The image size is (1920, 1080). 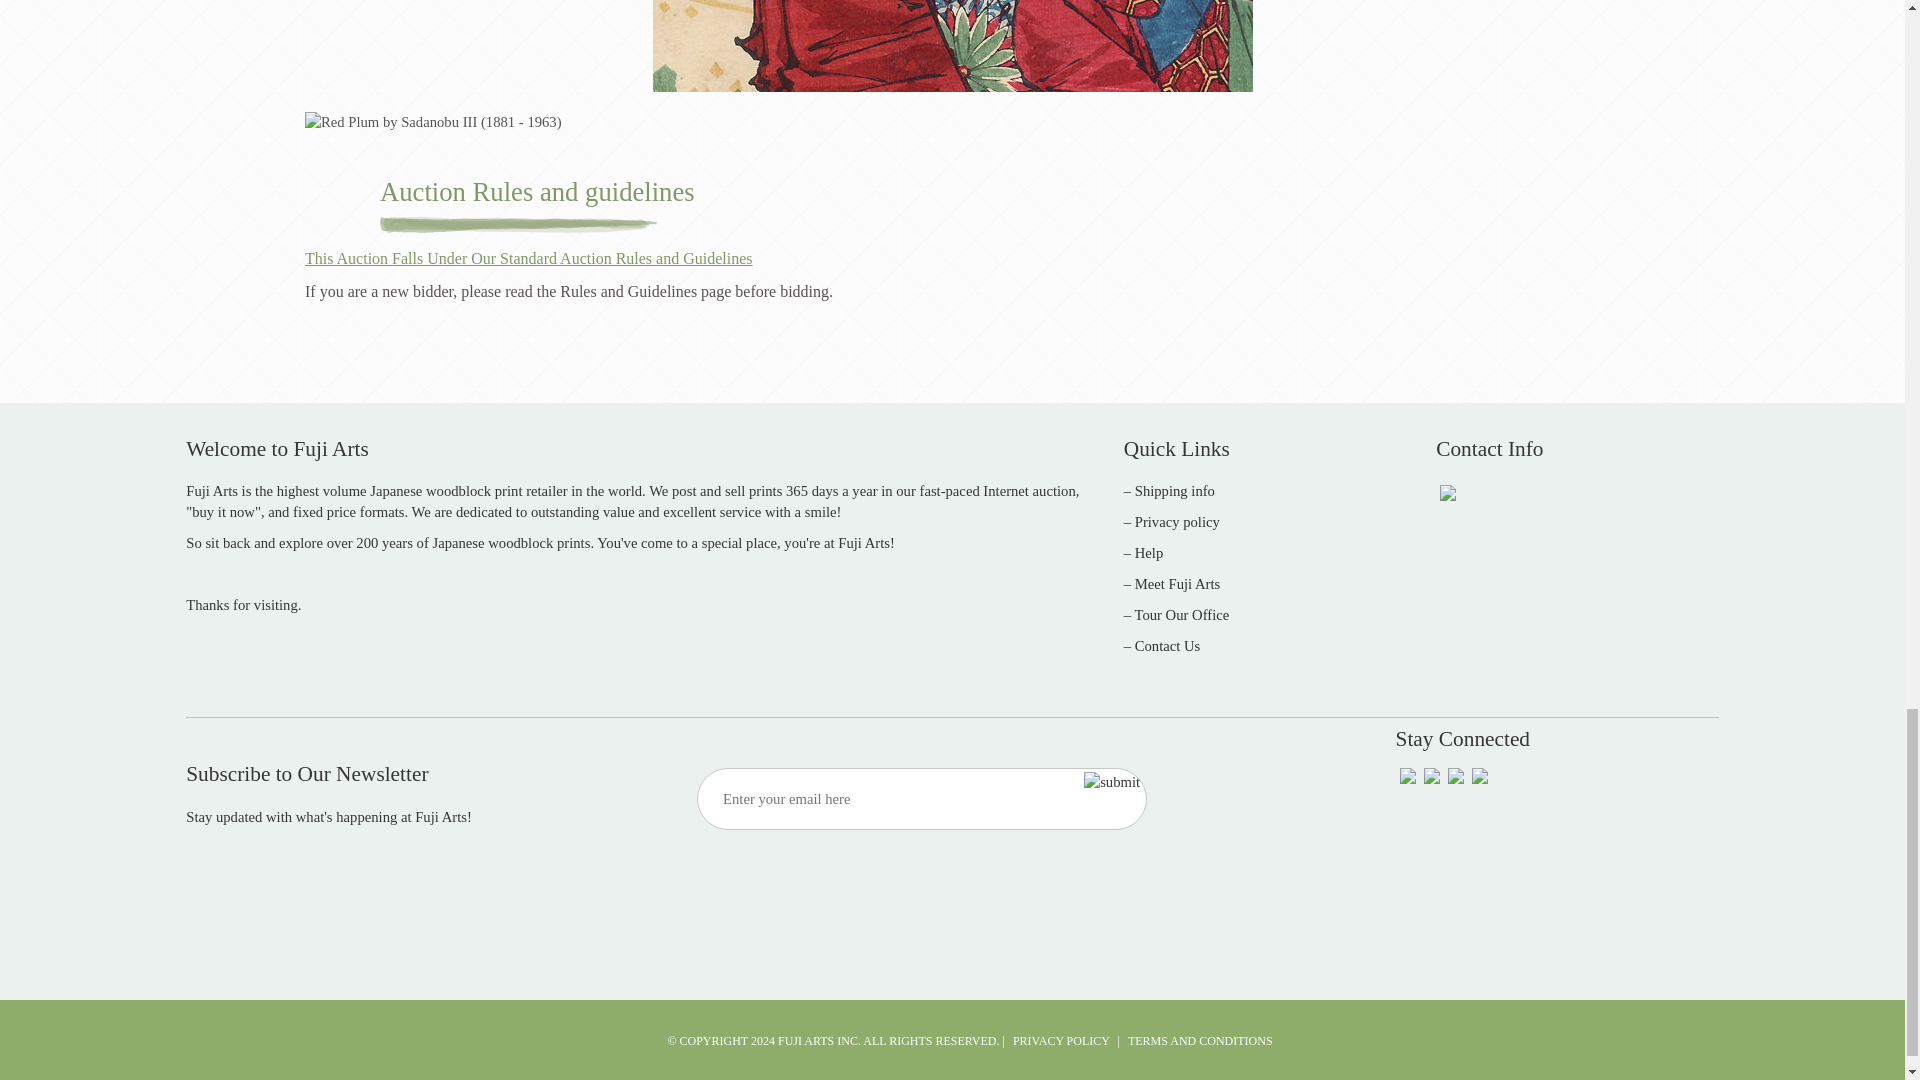 What do you see at coordinates (1062, 1041) in the screenshot?
I see `PRIVACY POLICY` at bounding box center [1062, 1041].